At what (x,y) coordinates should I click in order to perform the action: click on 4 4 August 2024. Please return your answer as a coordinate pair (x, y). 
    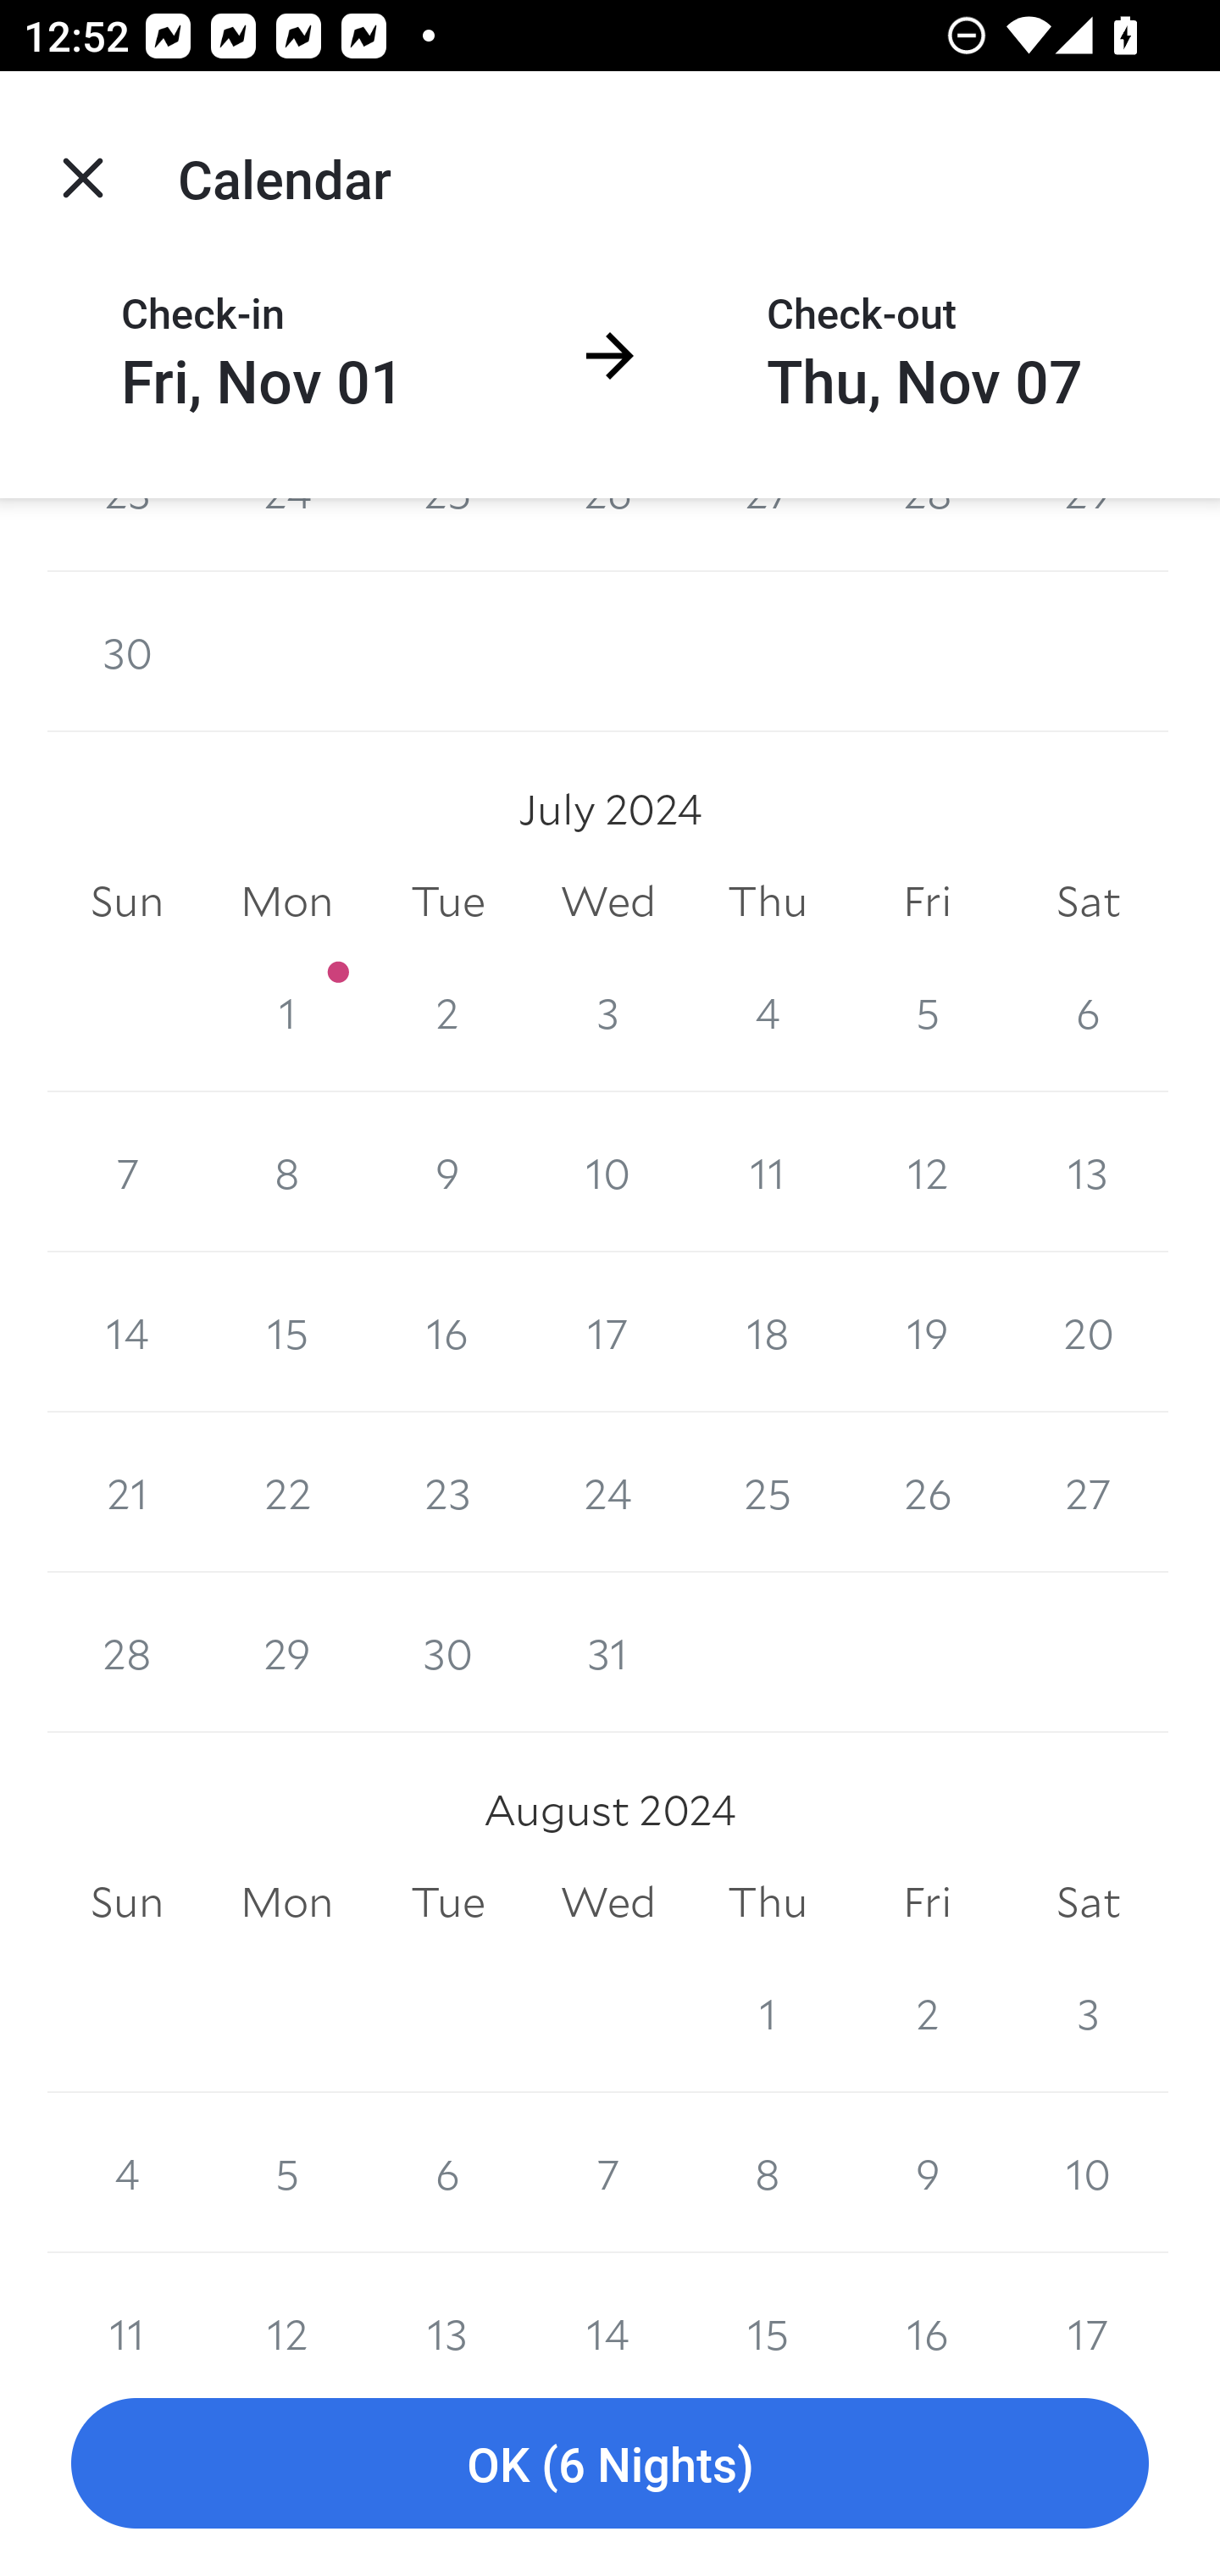
    Looking at the image, I should click on (127, 2173).